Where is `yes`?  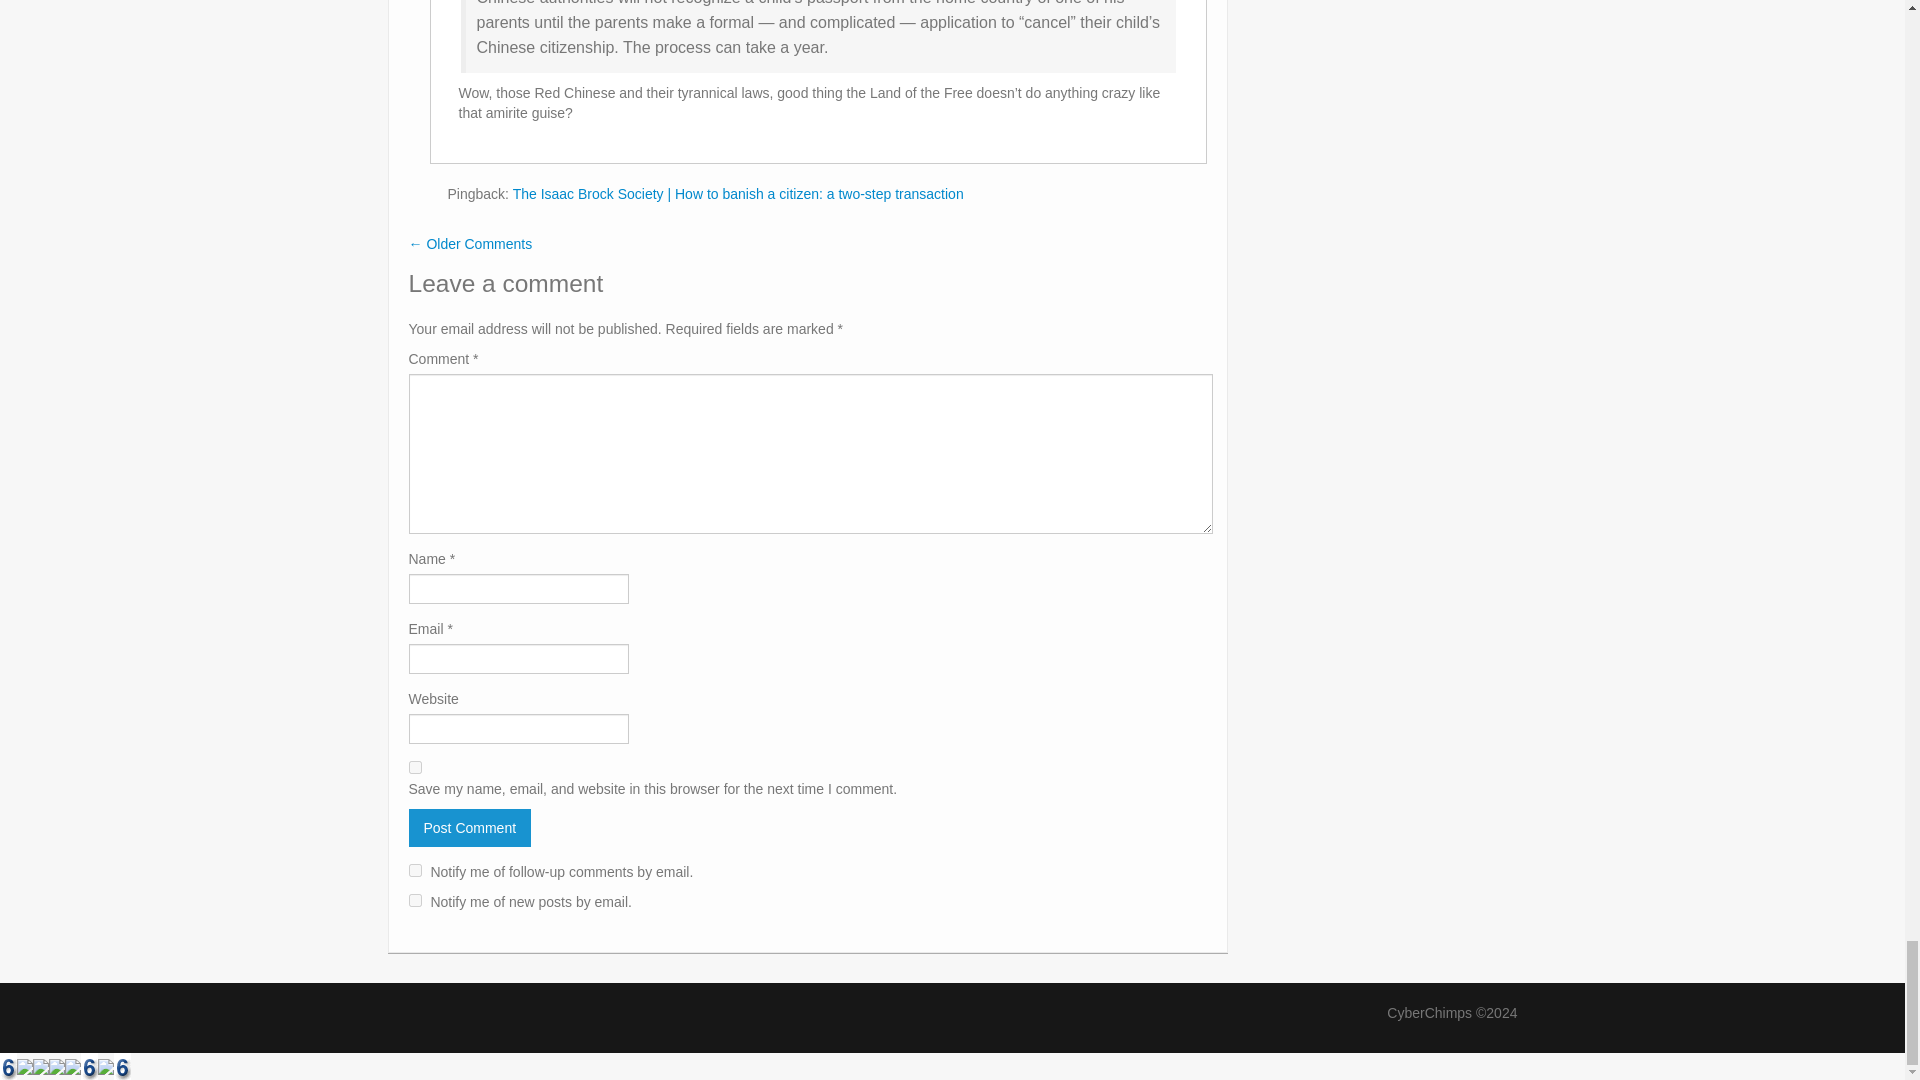 yes is located at coordinates (414, 768).